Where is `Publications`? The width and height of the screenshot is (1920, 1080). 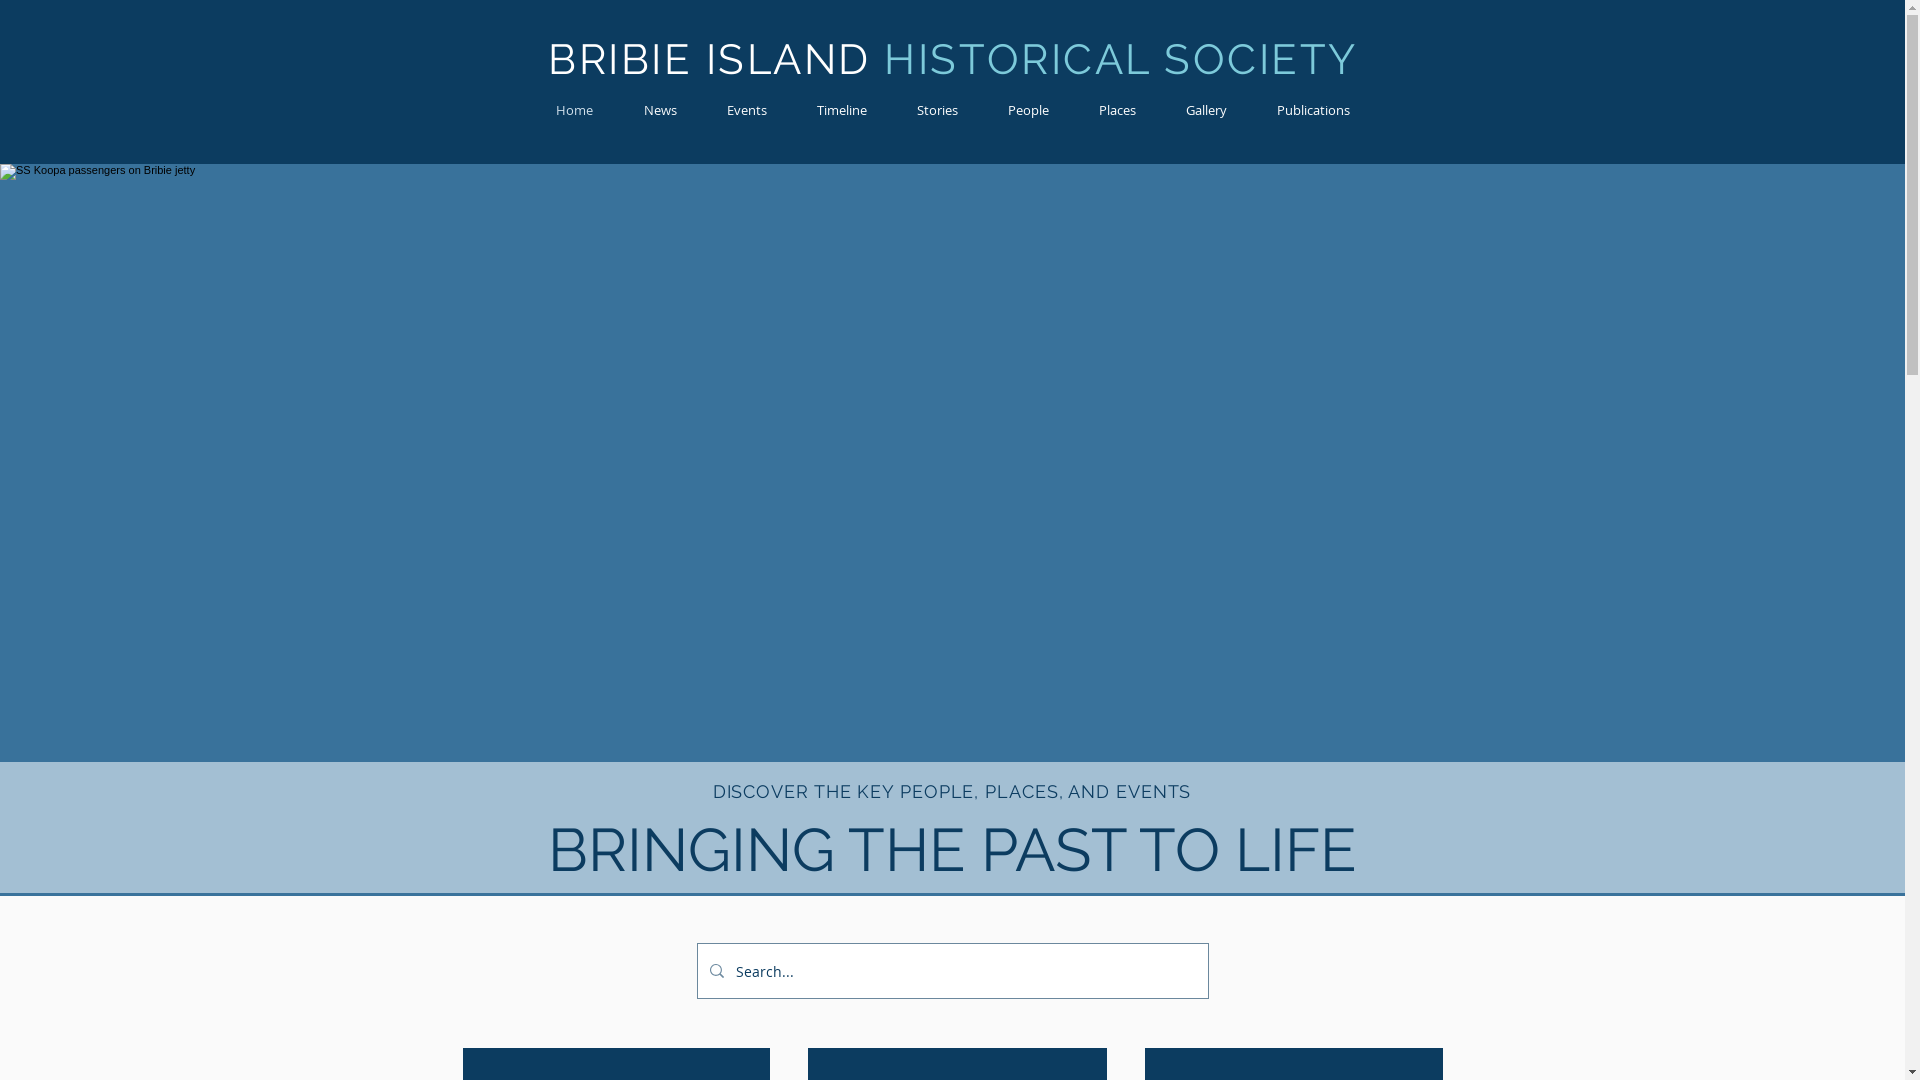
Publications is located at coordinates (1314, 110).